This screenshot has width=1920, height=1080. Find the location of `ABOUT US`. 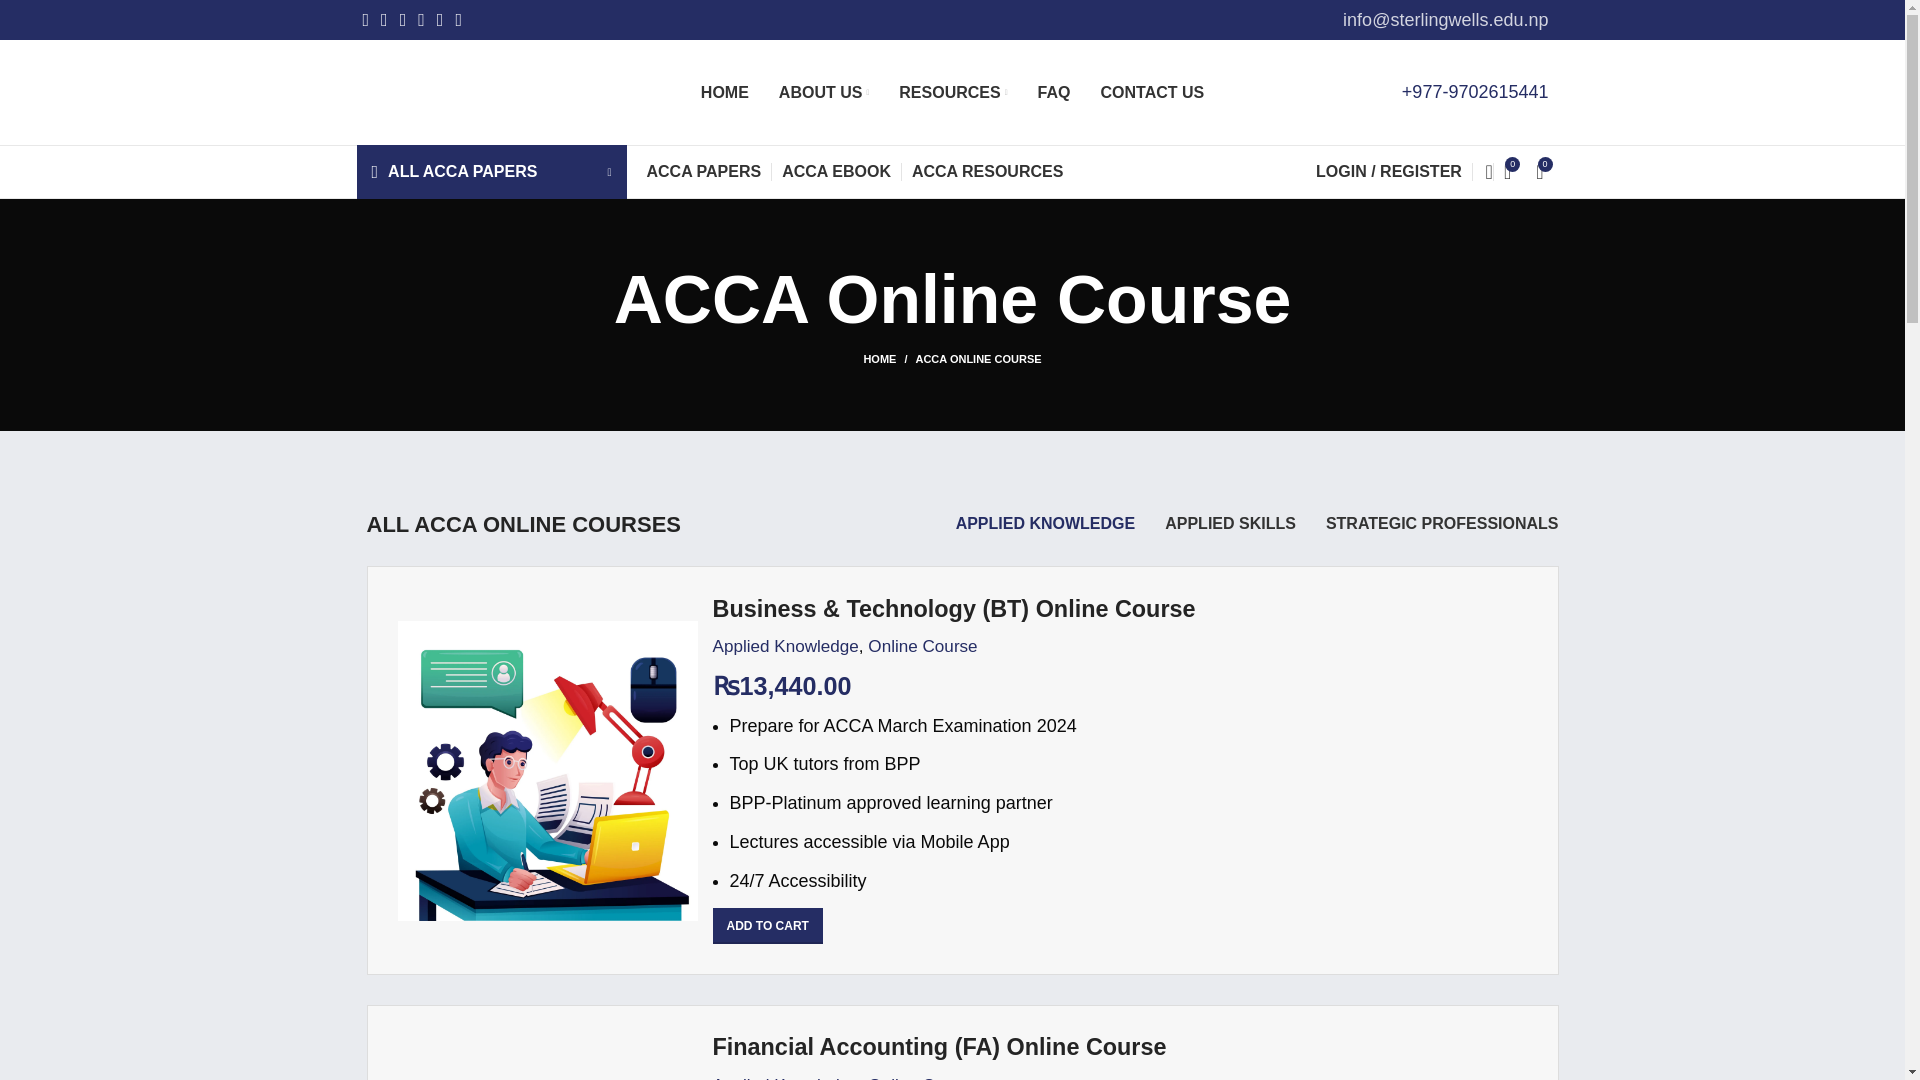

ABOUT US is located at coordinates (824, 92).